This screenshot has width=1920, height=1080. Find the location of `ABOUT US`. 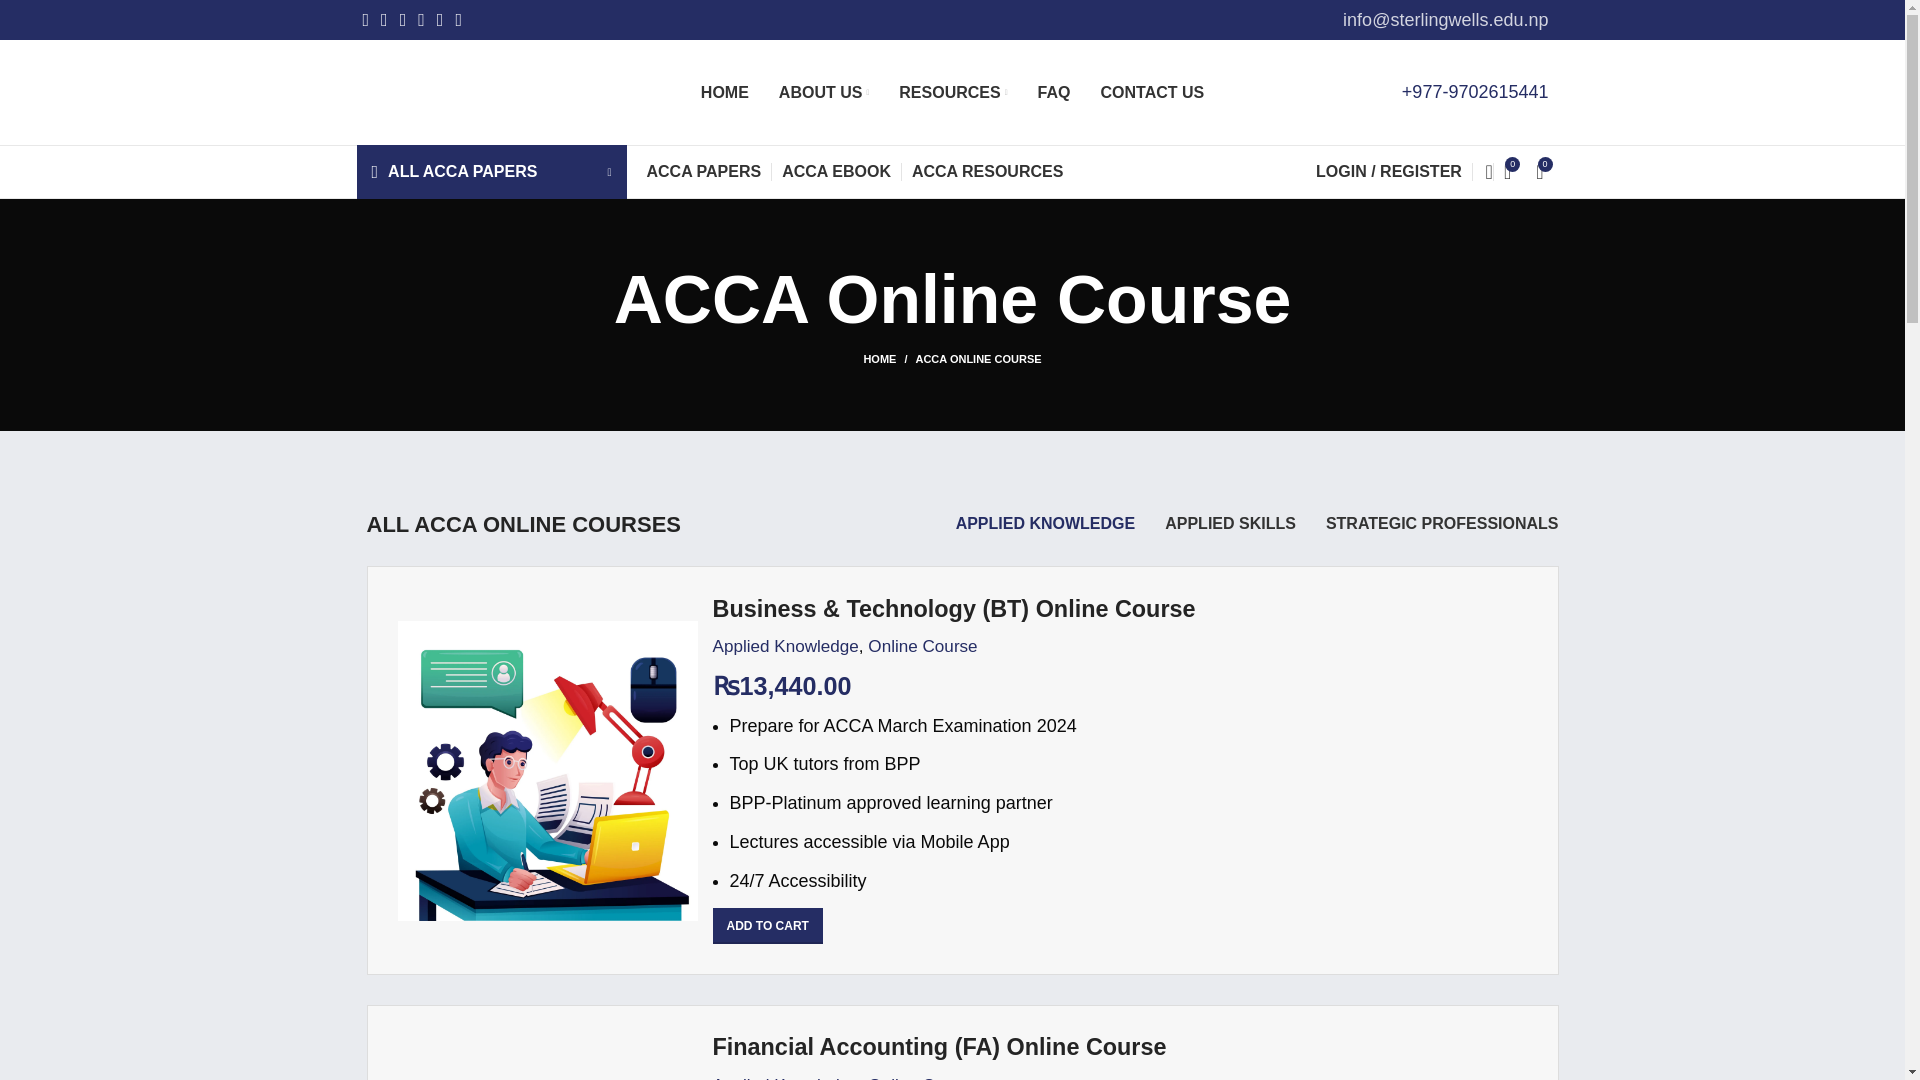

ABOUT US is located at coordinates (824, 92).